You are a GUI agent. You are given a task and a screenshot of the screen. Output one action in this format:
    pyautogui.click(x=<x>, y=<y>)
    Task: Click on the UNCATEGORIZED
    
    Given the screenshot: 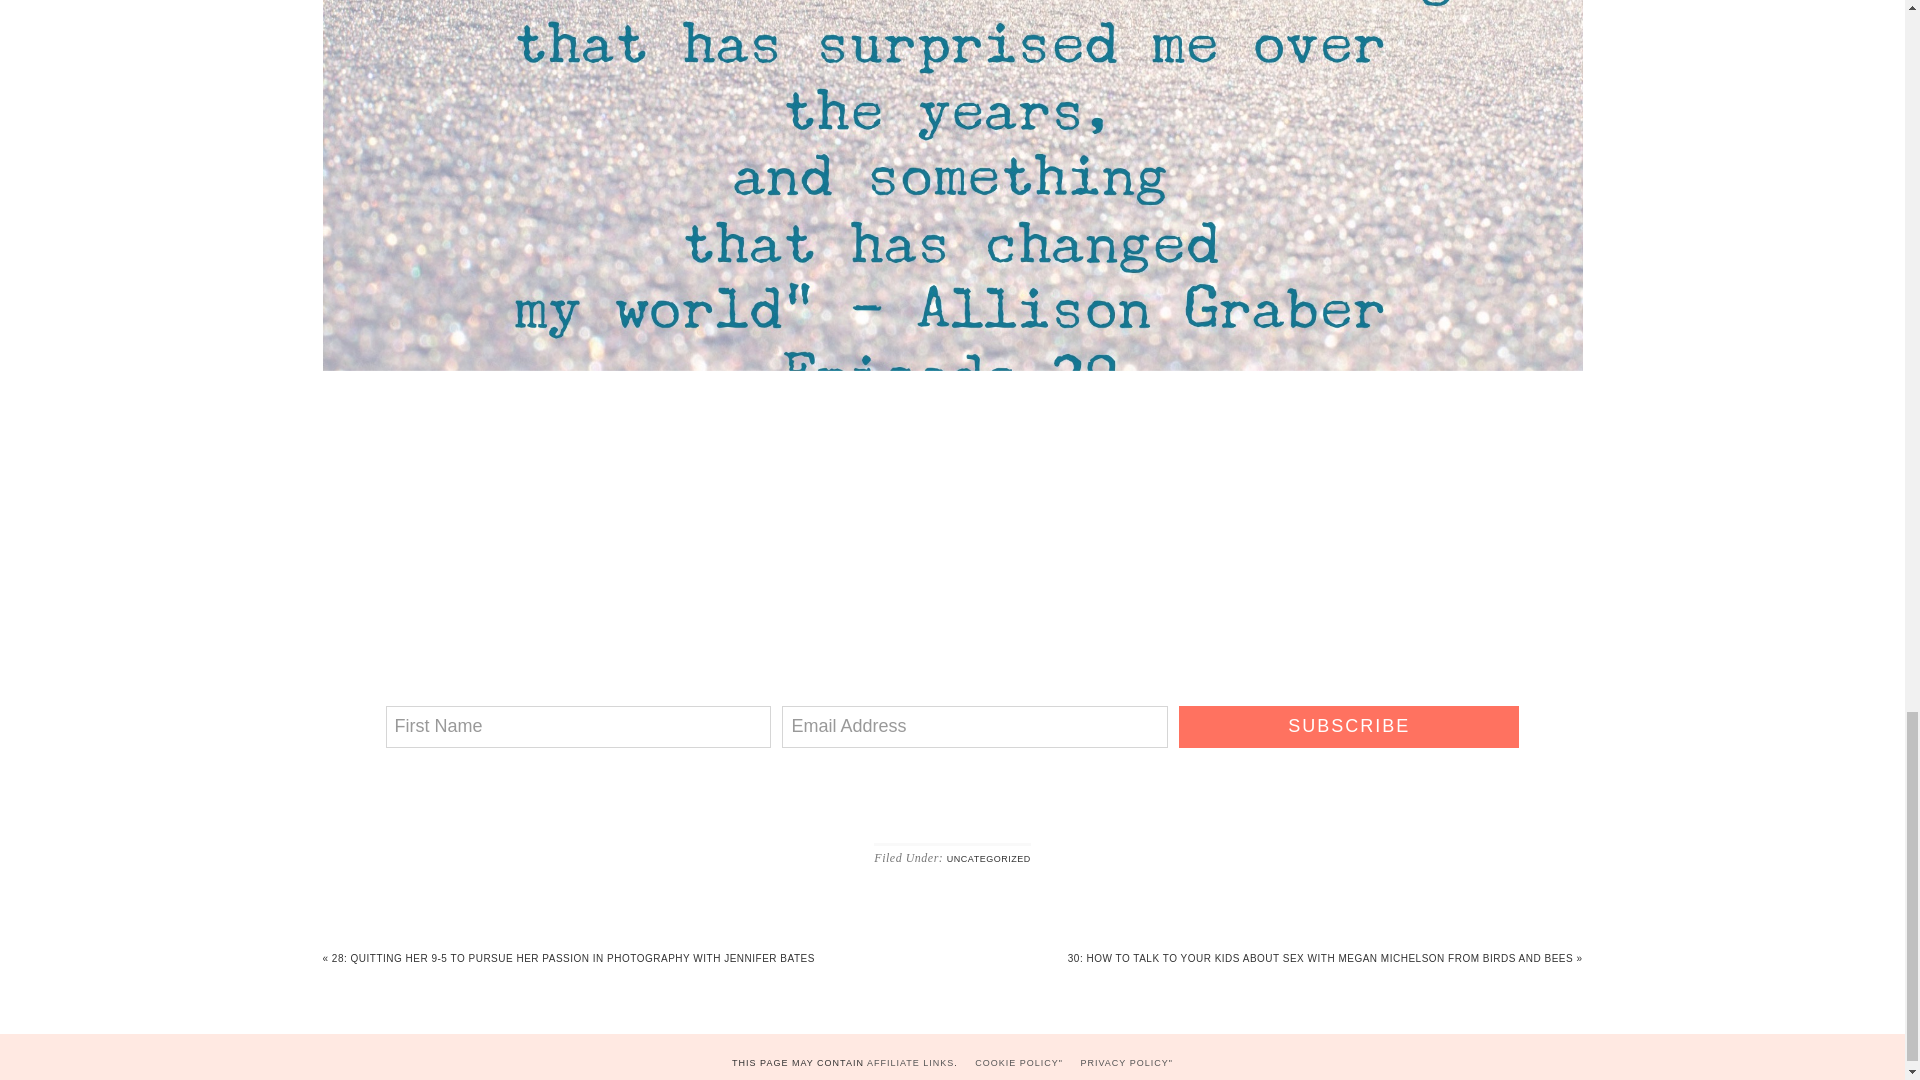 What is the action you would take?
    pyautogui.click(x=988, y=859)
    